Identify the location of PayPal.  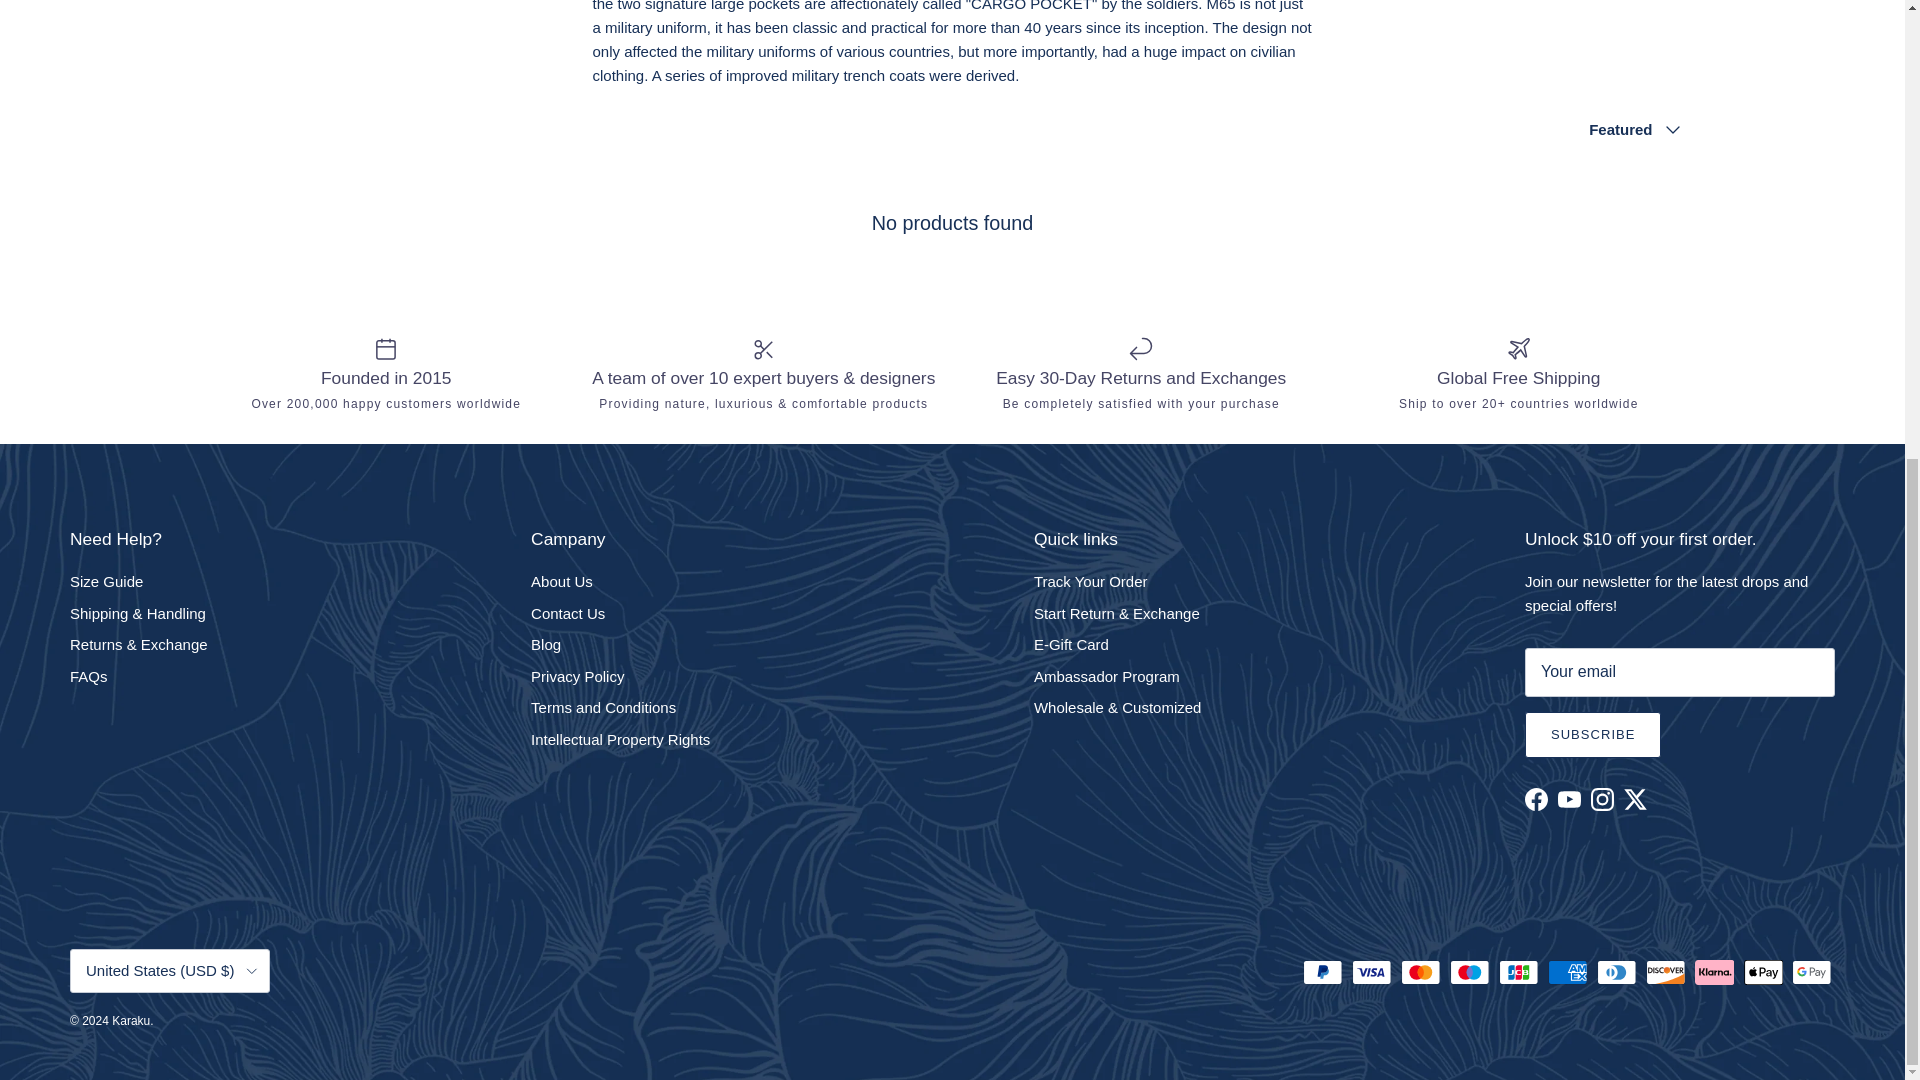
(1322, 972).